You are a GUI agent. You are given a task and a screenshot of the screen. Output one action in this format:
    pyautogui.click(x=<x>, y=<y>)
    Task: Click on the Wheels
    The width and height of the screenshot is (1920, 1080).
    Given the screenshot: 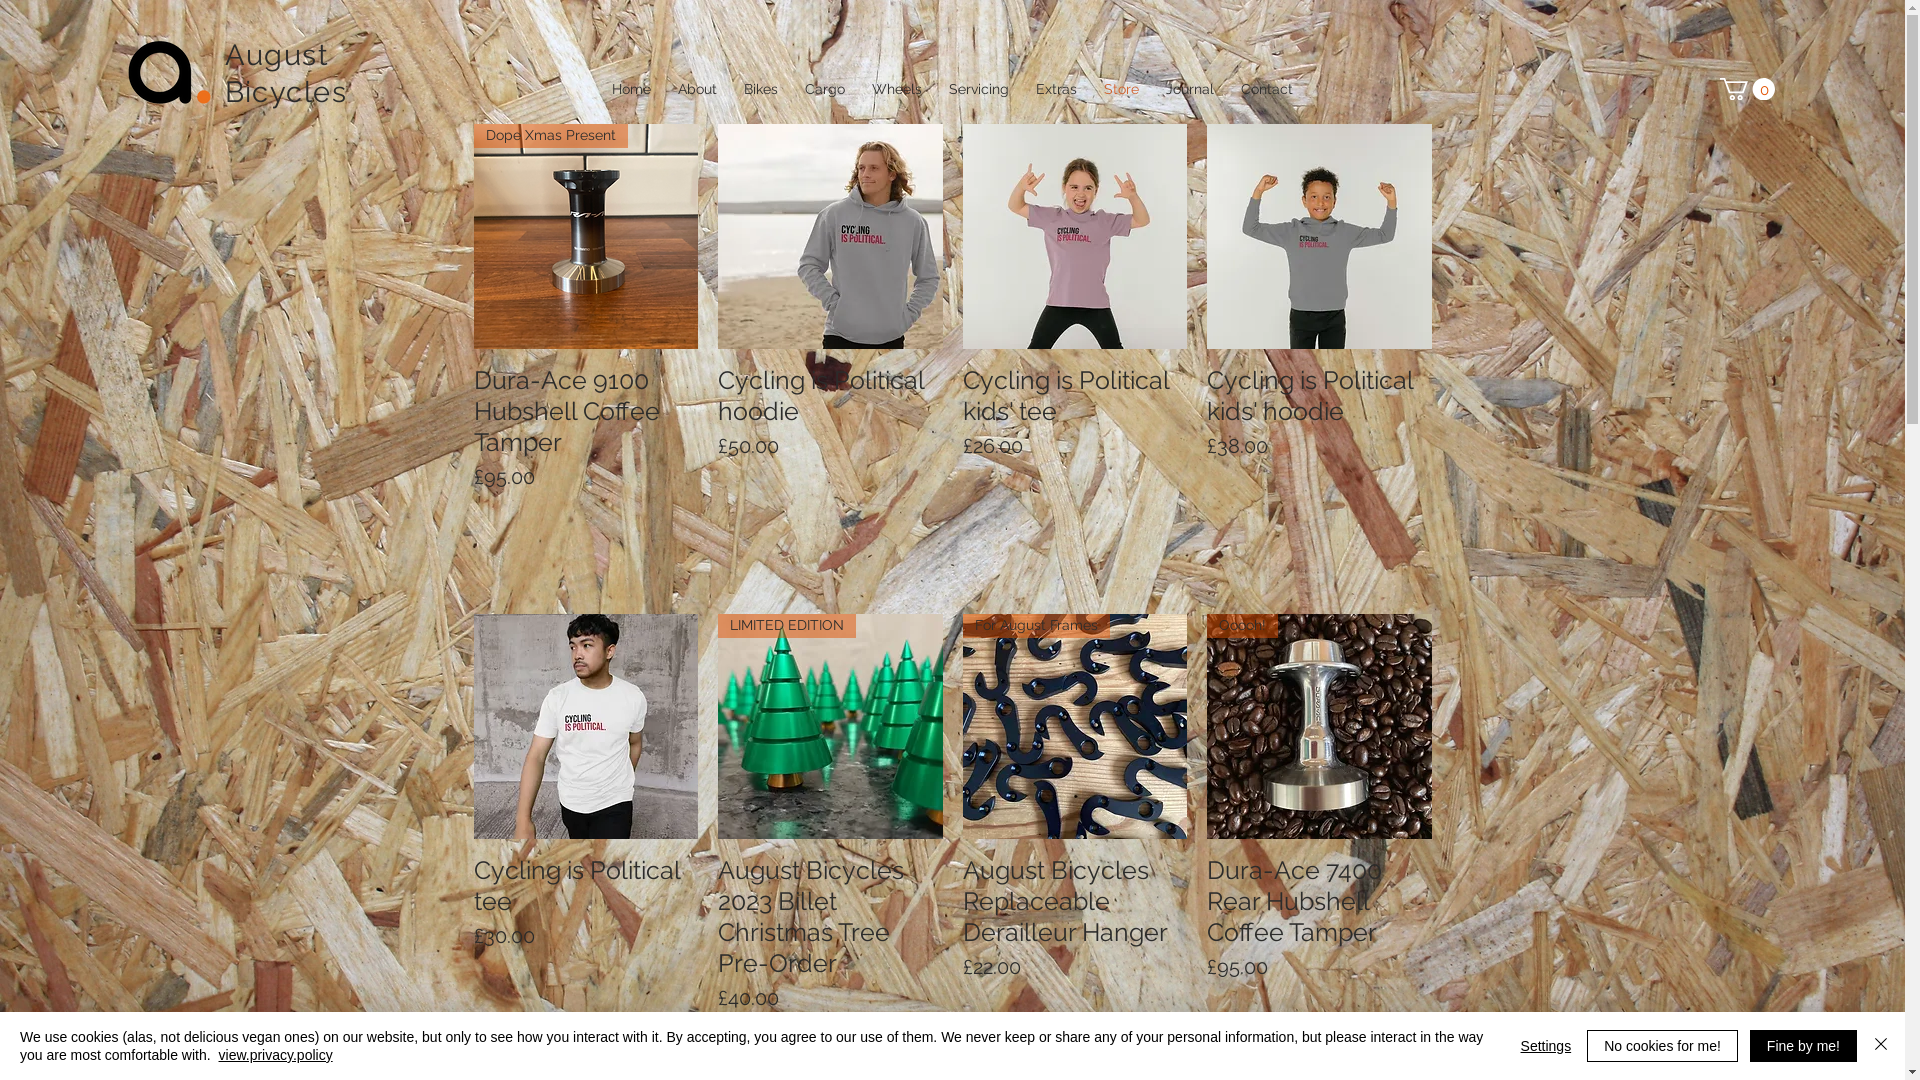 What is the action you would take?
    pyautogui.click(x=896, y=89)
    